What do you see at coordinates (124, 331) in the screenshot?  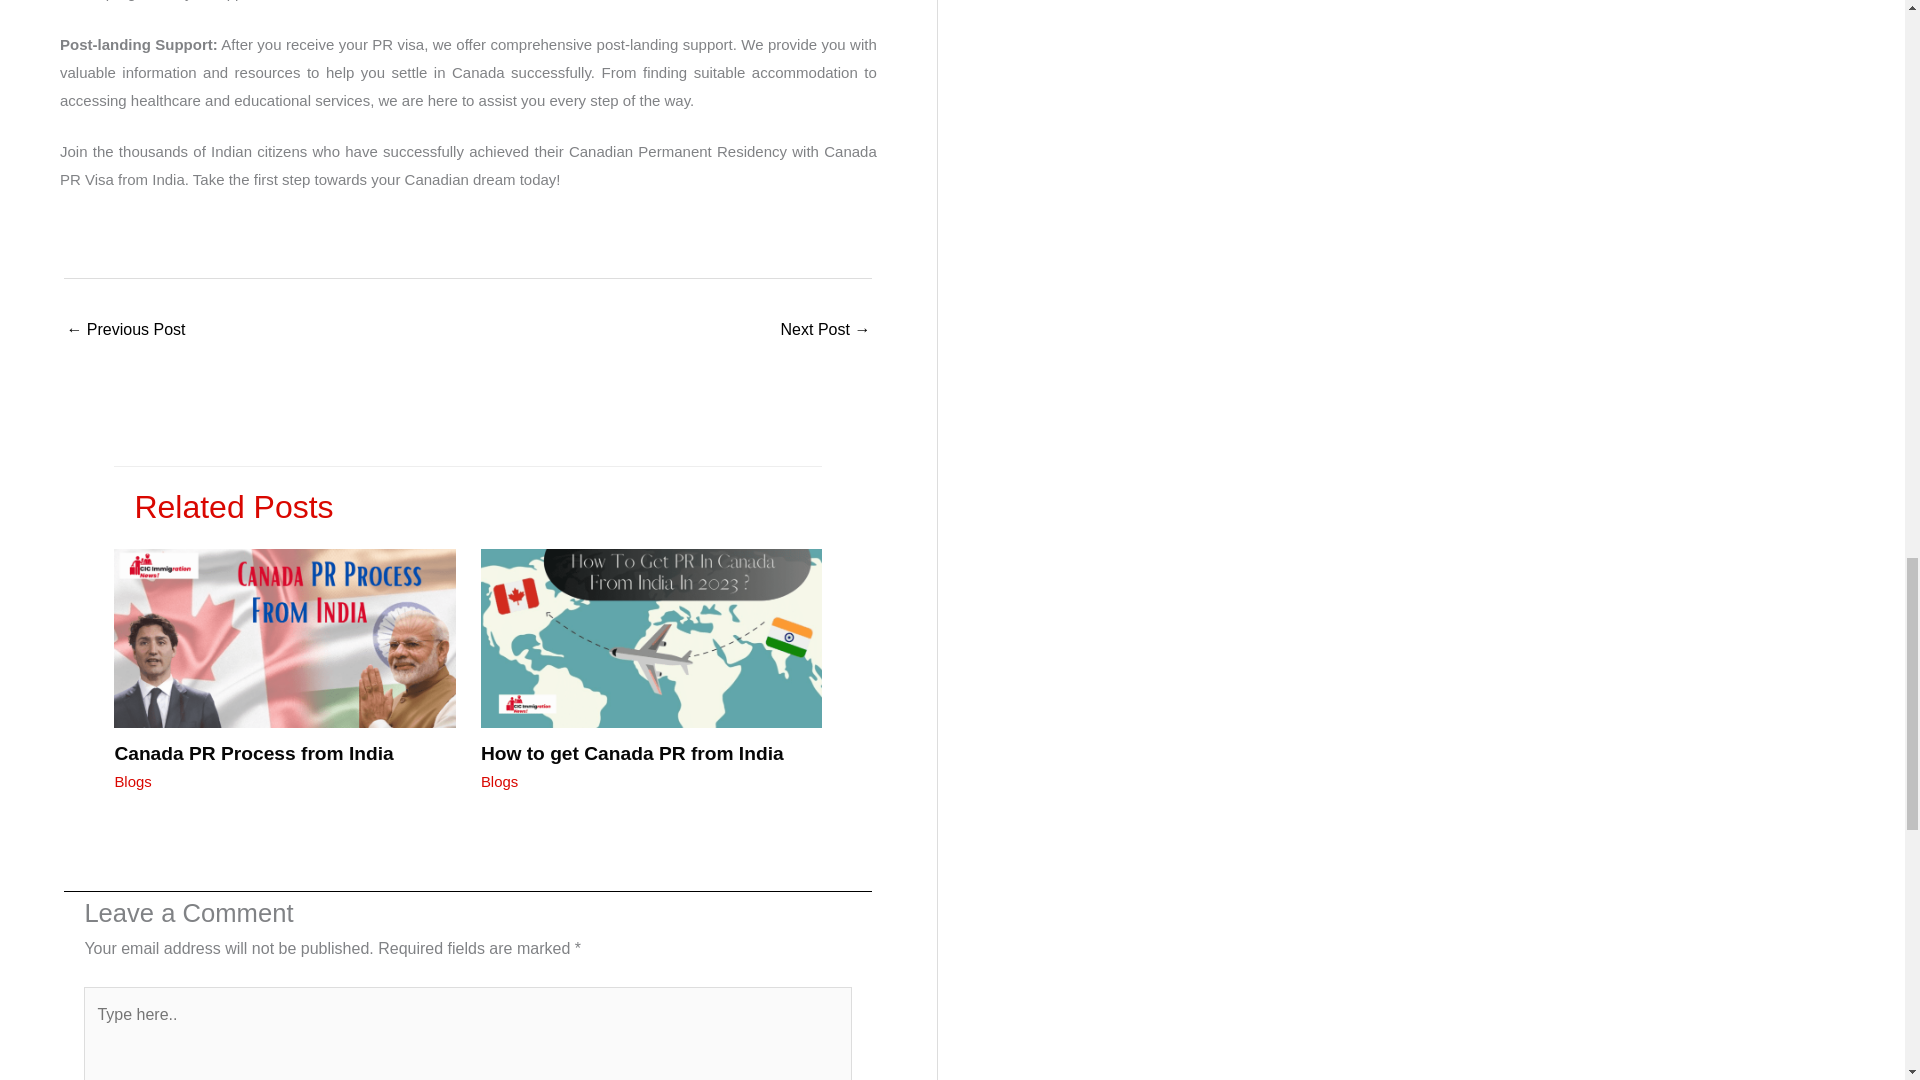 I see `How to get Canada PR from India` at bounding box center [124, 331].